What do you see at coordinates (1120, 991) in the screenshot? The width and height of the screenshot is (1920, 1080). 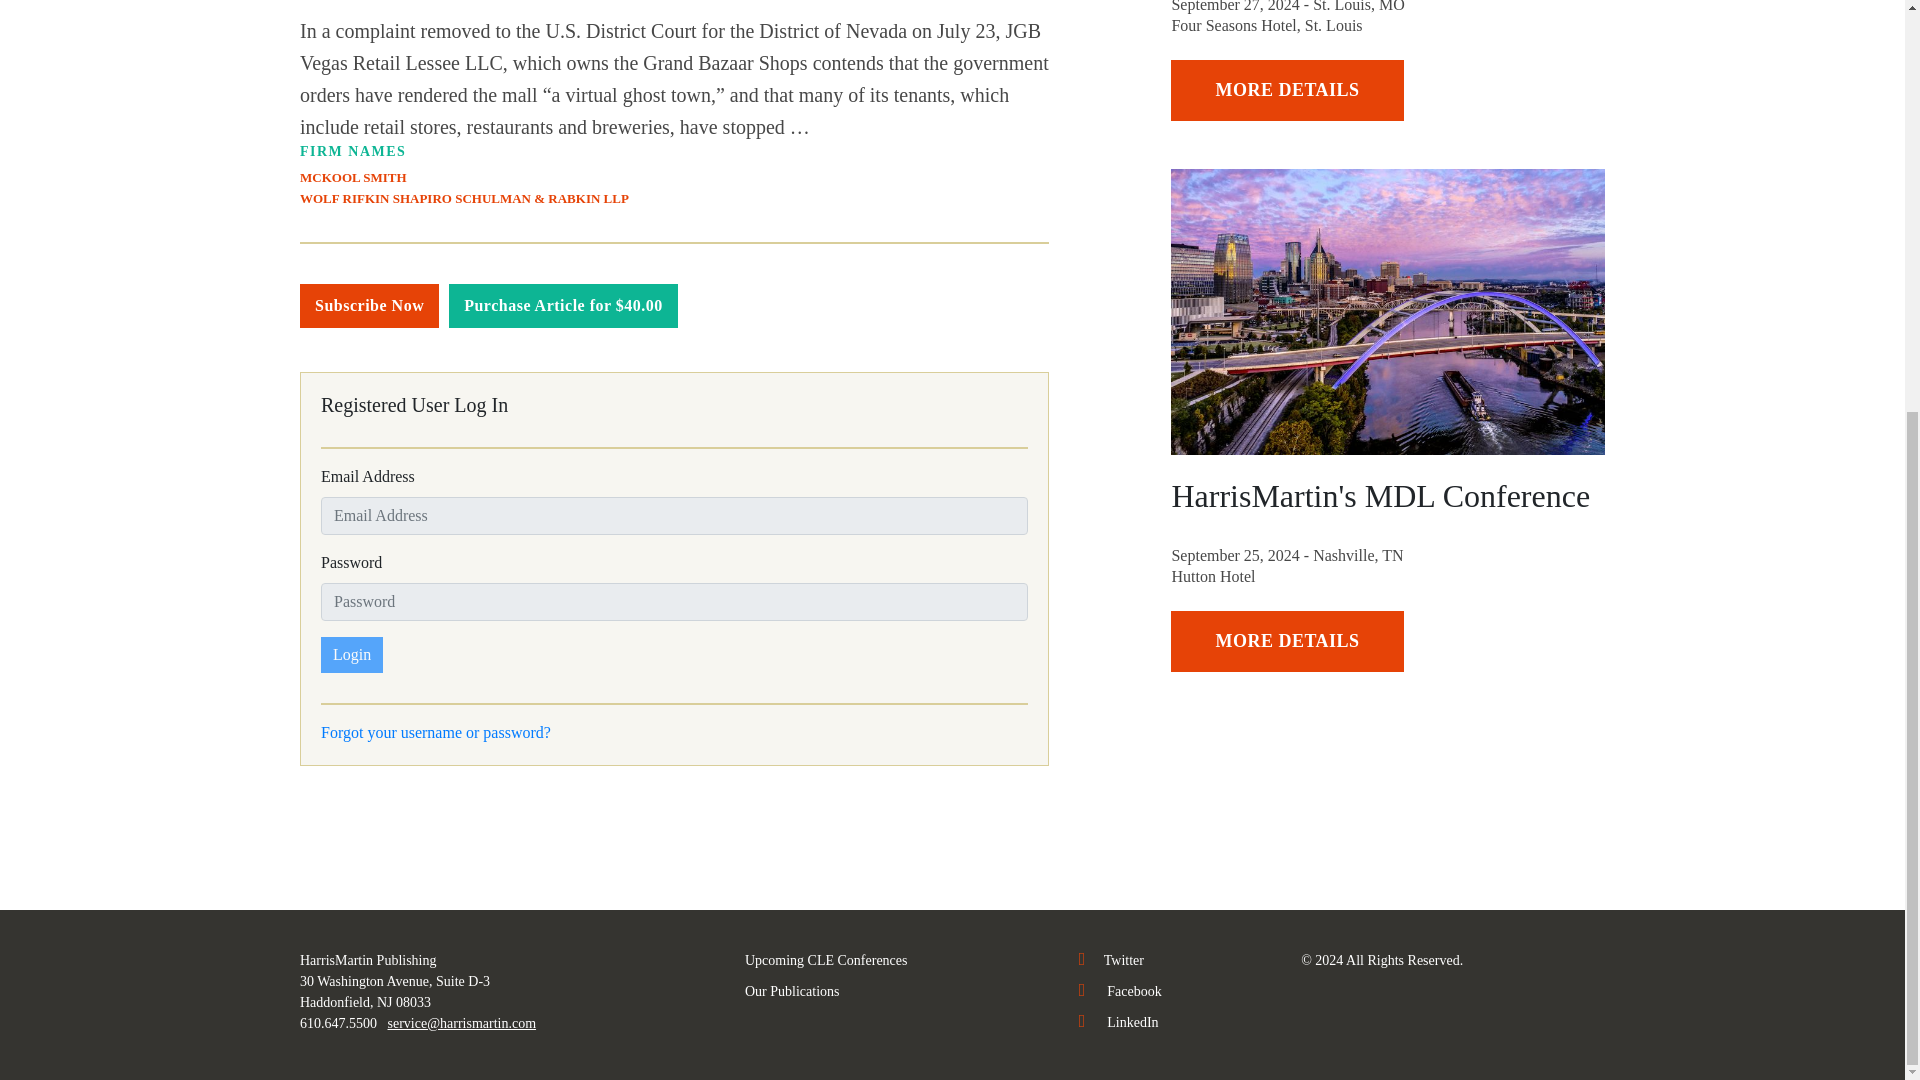 I see `Facebook` at bounding box center [1120, 991].